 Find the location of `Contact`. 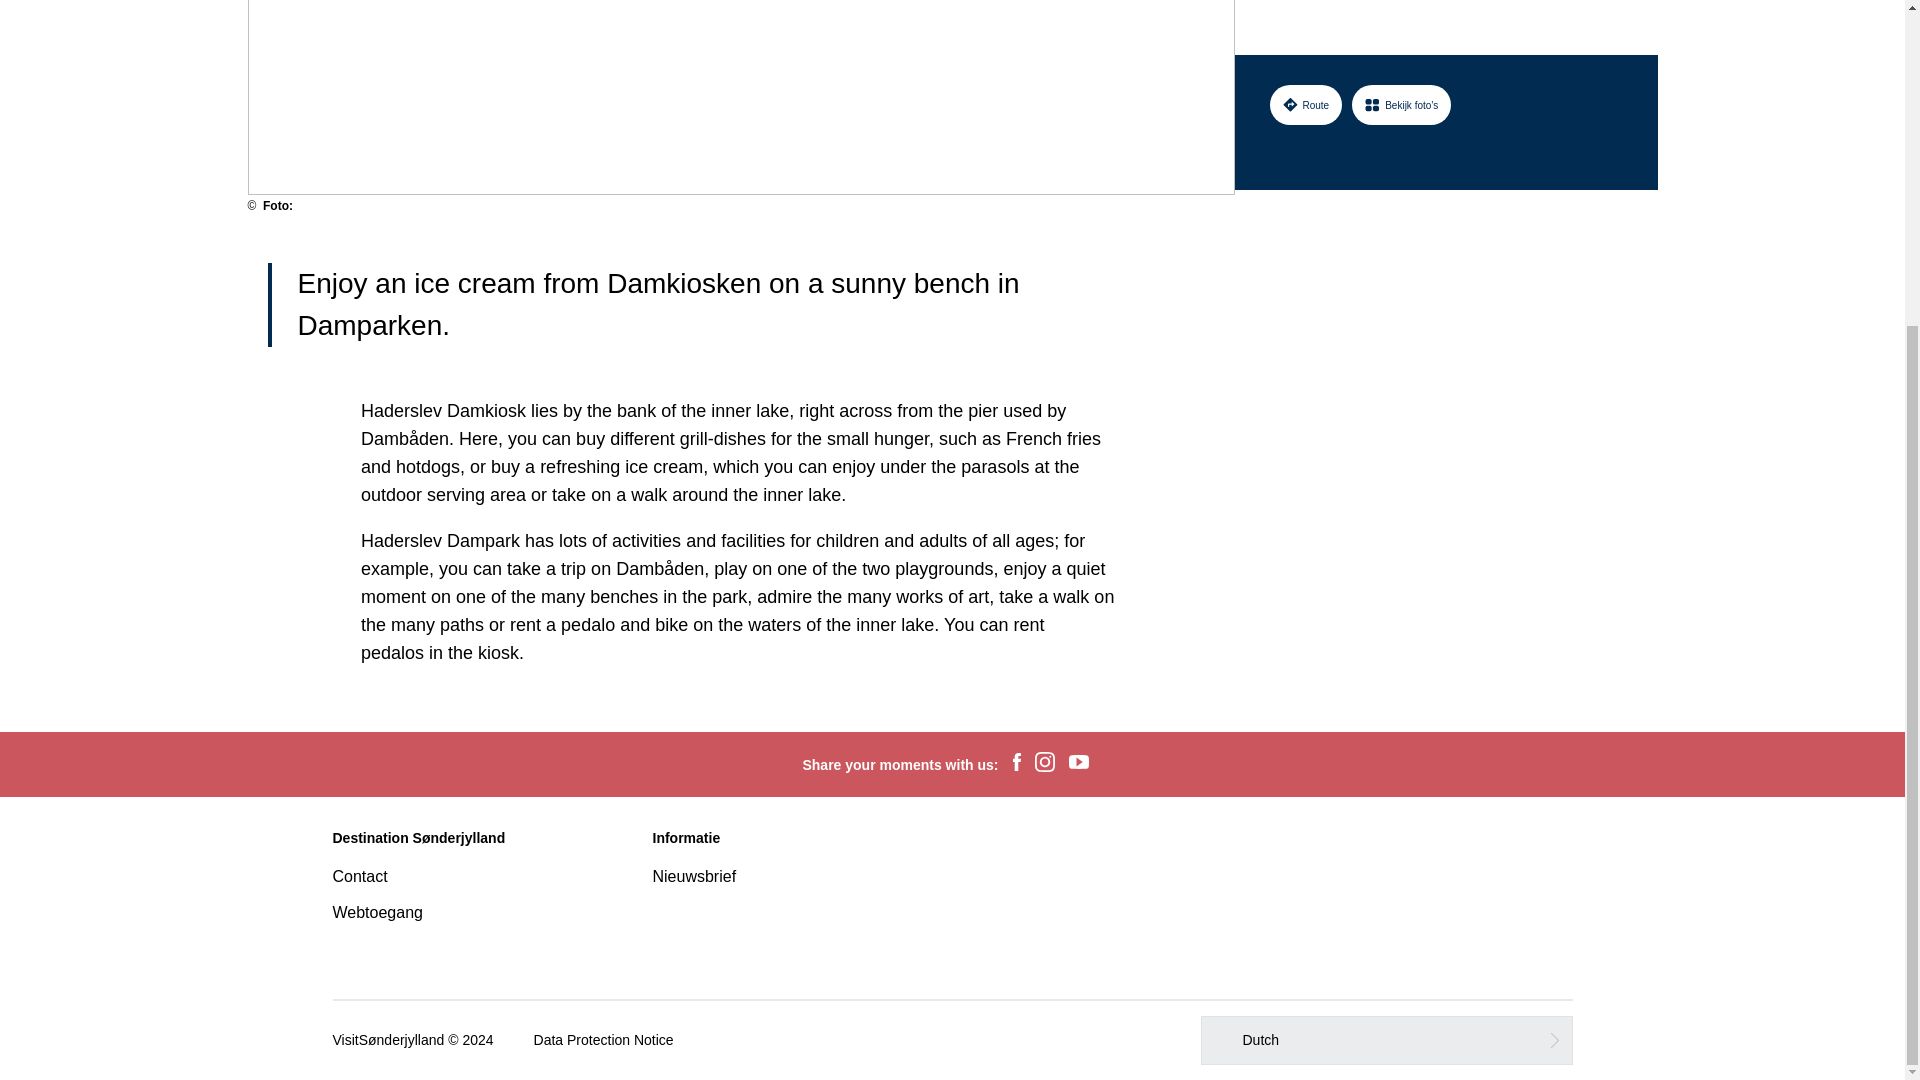

Contact is located at coordinates (360, 876).